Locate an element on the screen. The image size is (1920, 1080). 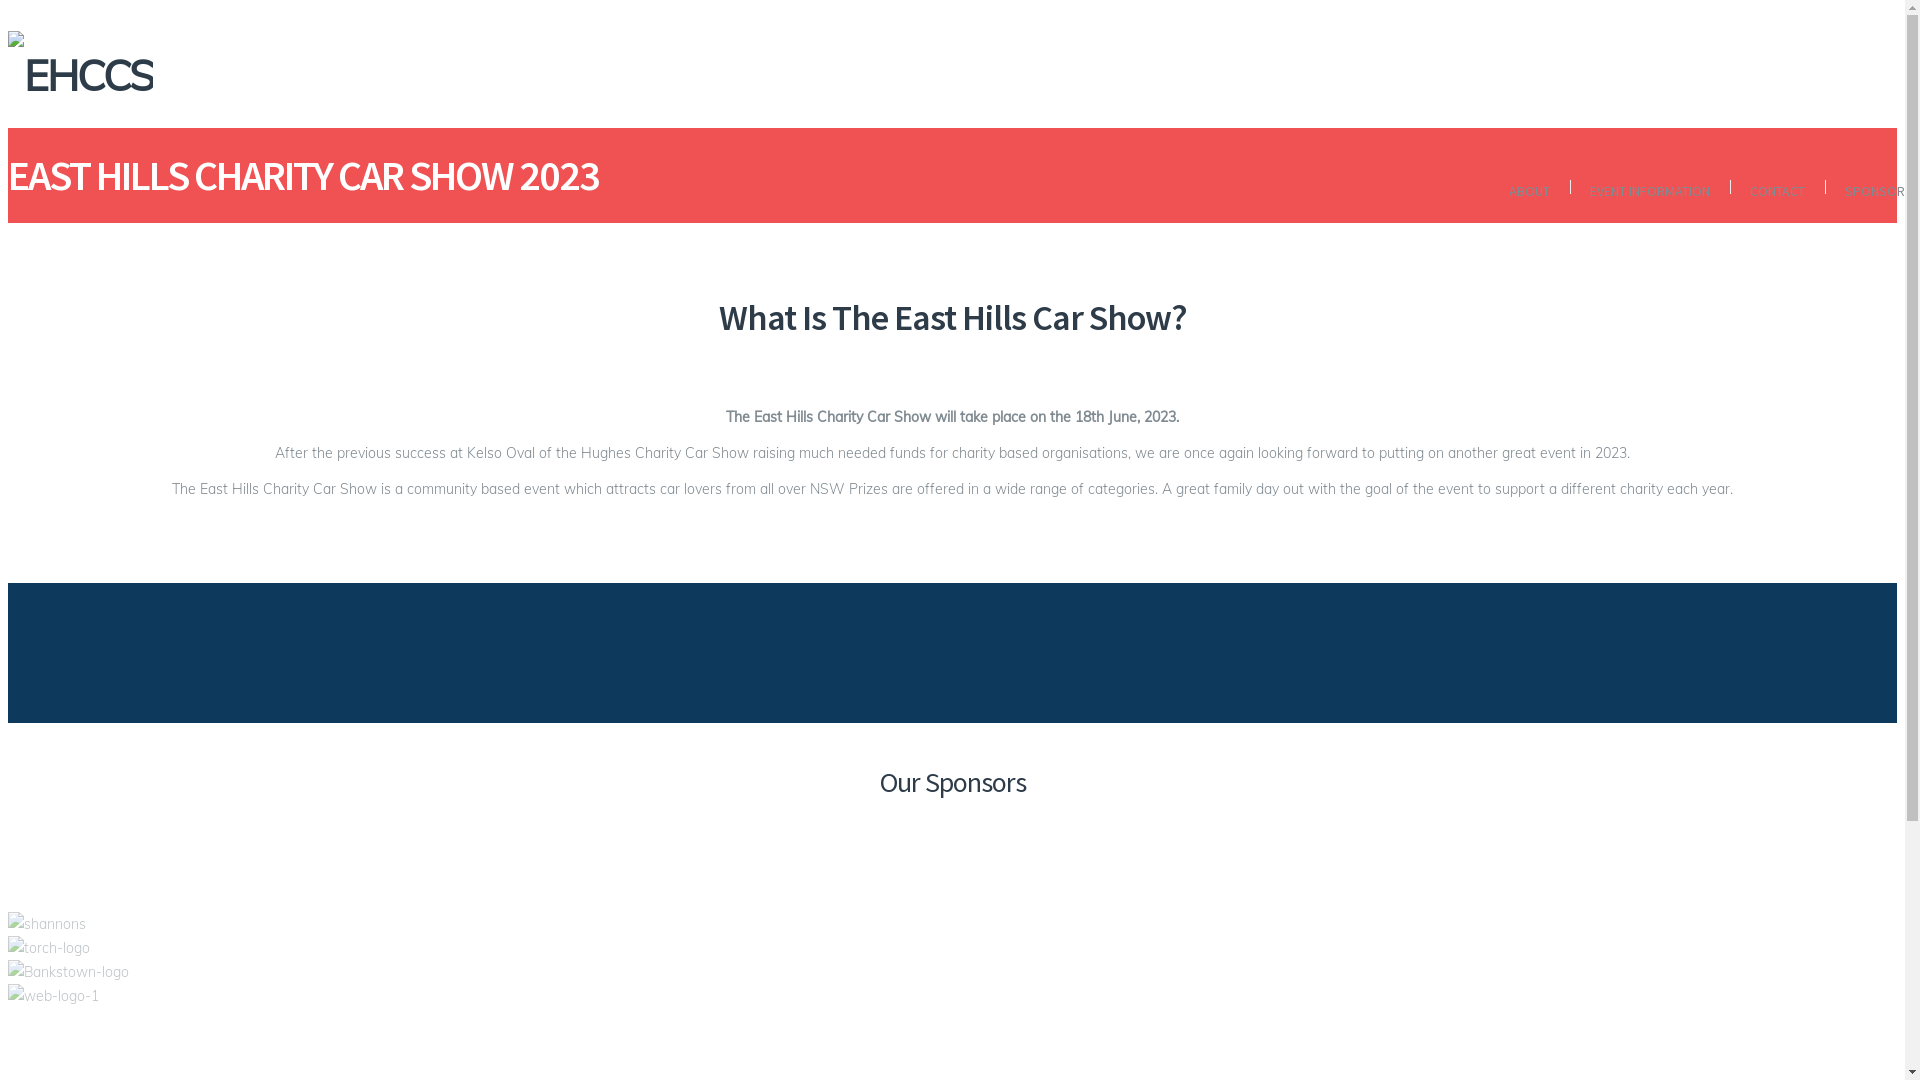
CONTACT is located at coordinates (1778, 191).